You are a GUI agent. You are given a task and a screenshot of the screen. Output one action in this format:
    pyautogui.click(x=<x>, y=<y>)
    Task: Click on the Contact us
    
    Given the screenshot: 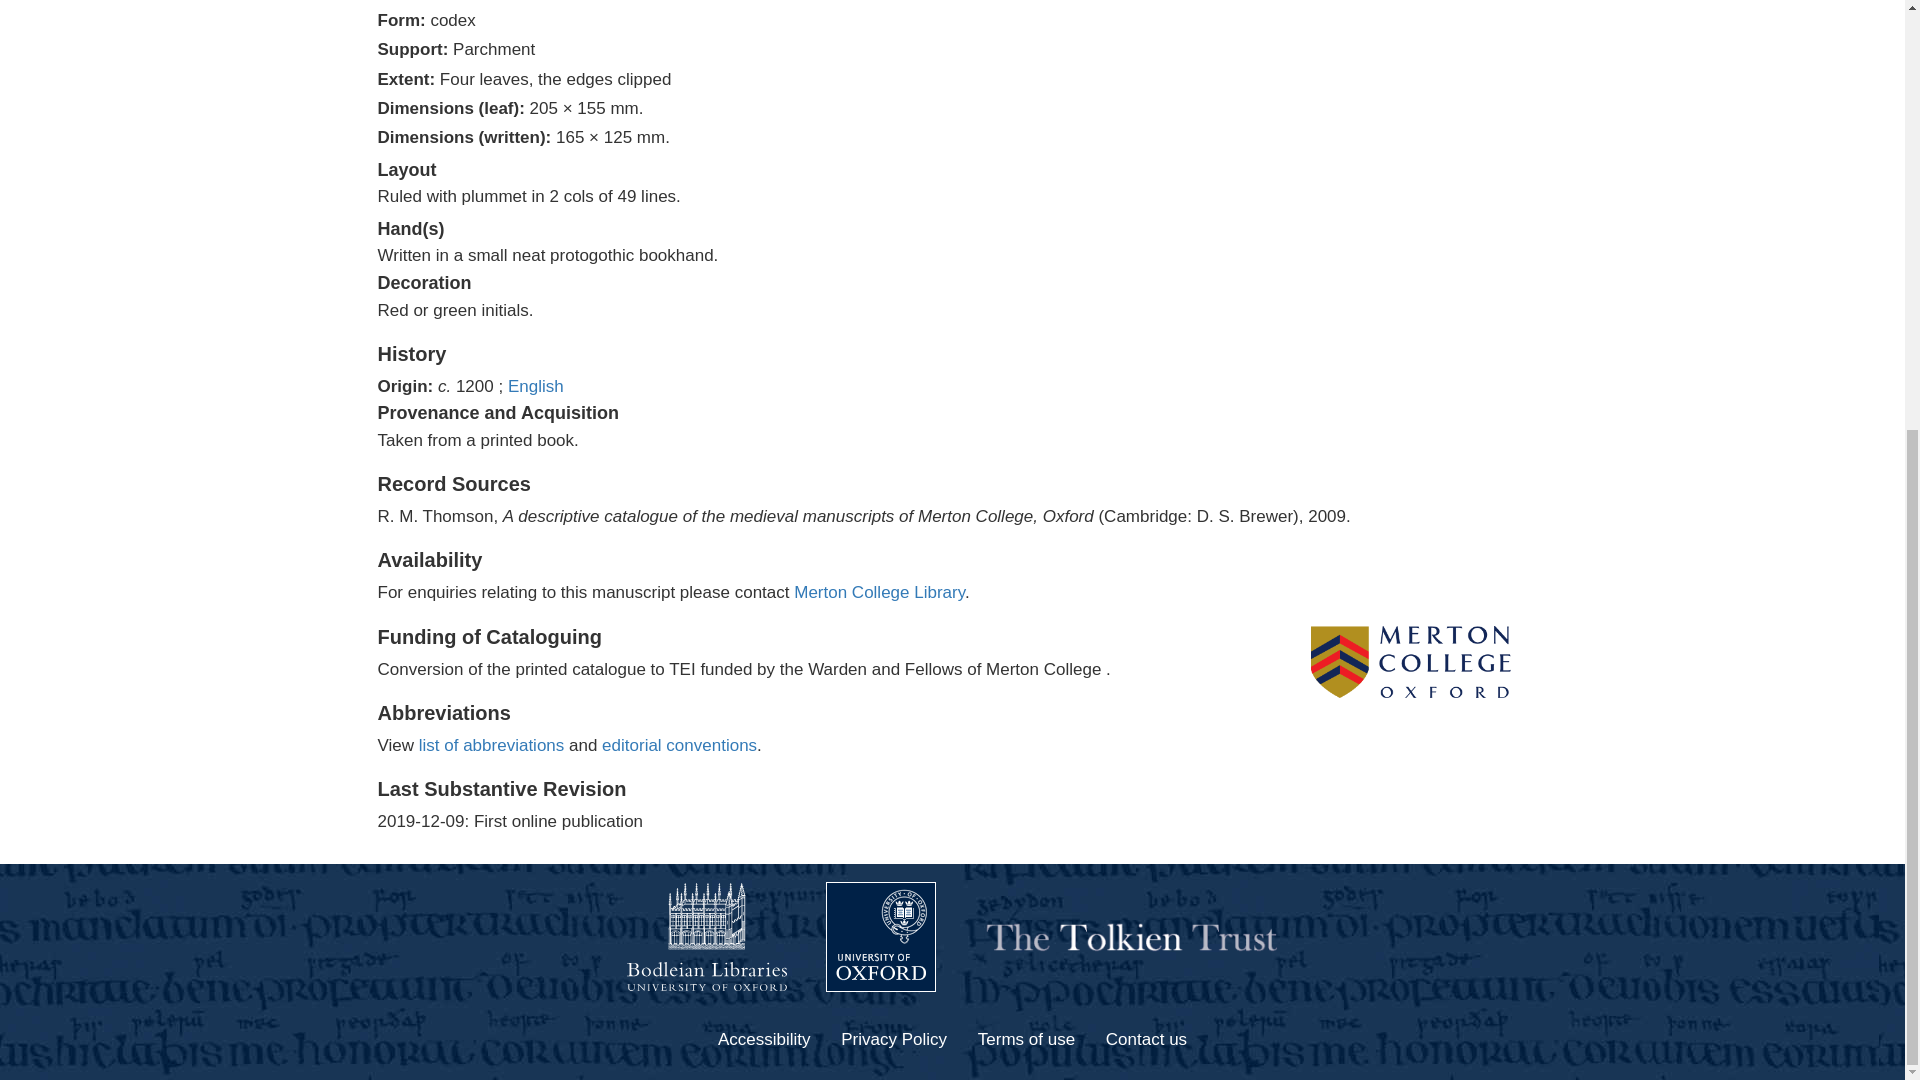 What is the action you would take?
    pyautogui.click(x=1146, y=1040)
    